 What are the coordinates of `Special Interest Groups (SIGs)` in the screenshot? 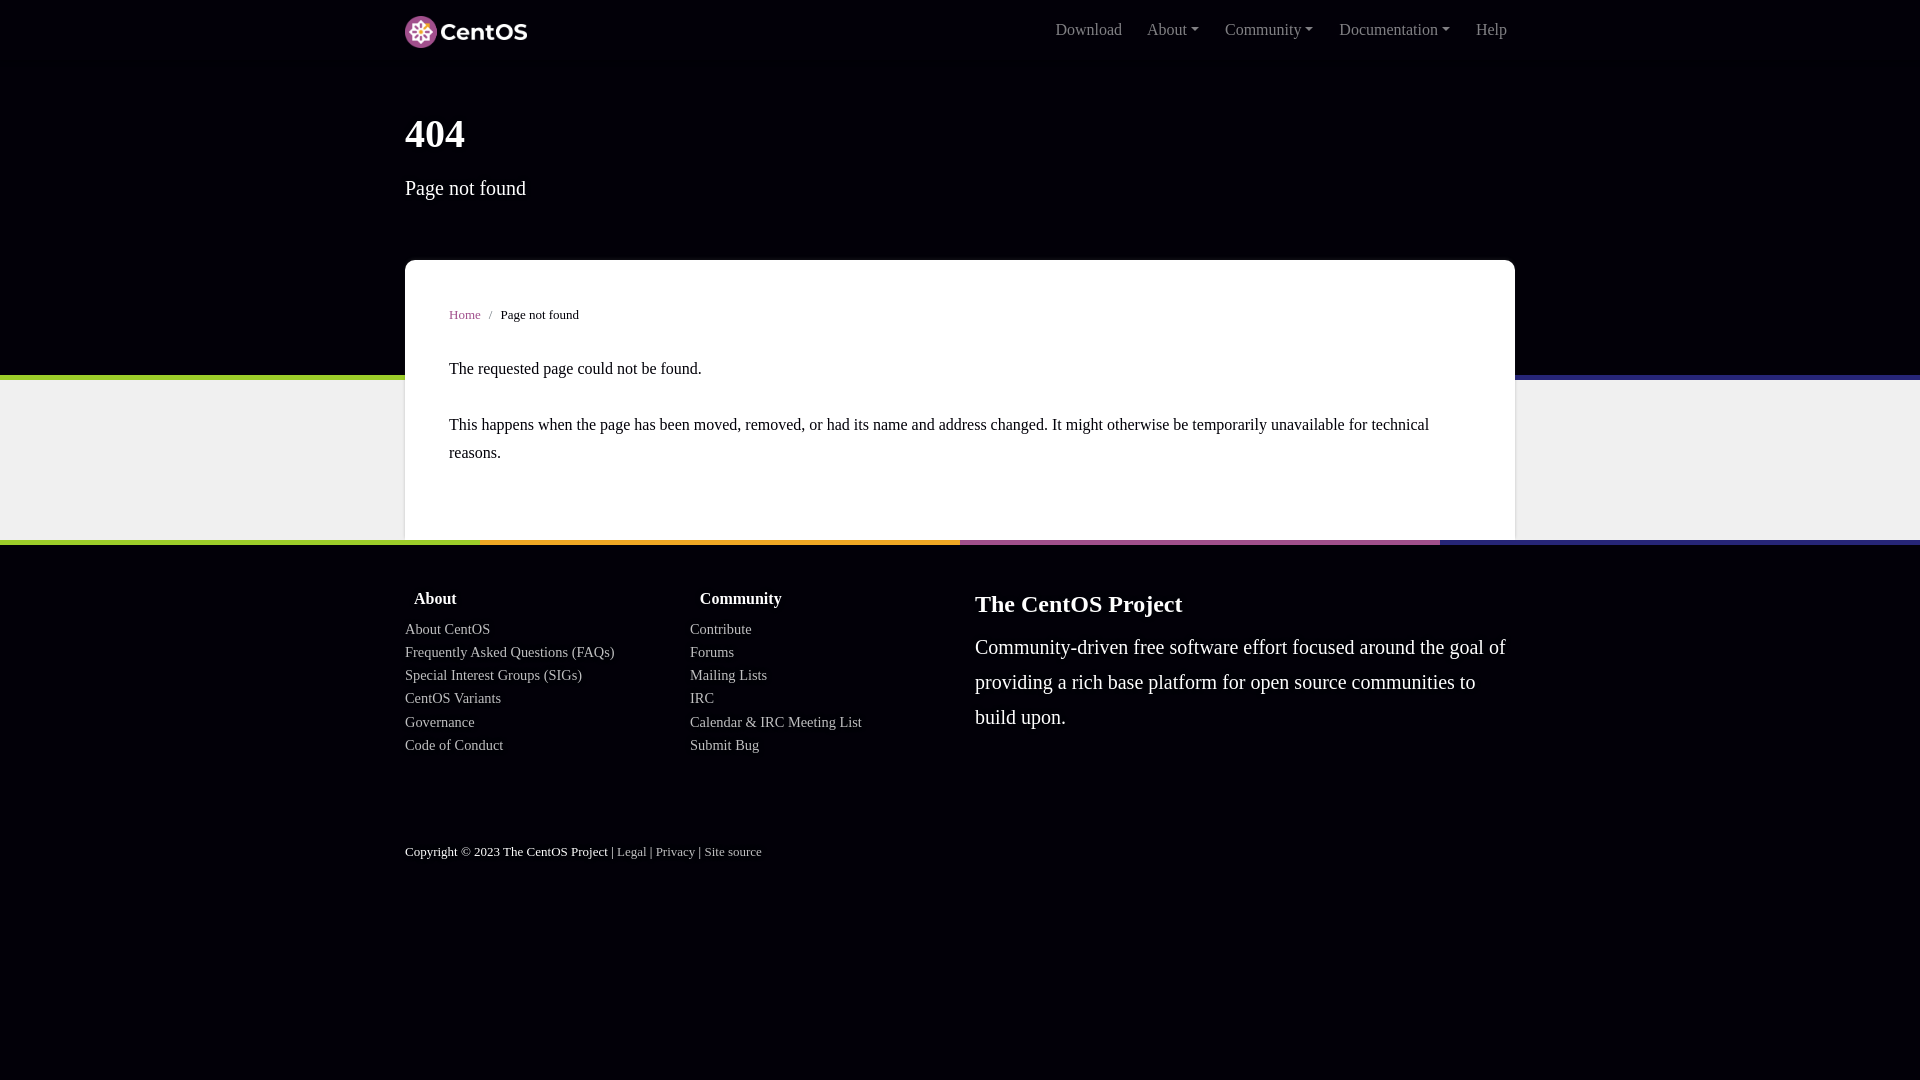 It's located at (146, 530).